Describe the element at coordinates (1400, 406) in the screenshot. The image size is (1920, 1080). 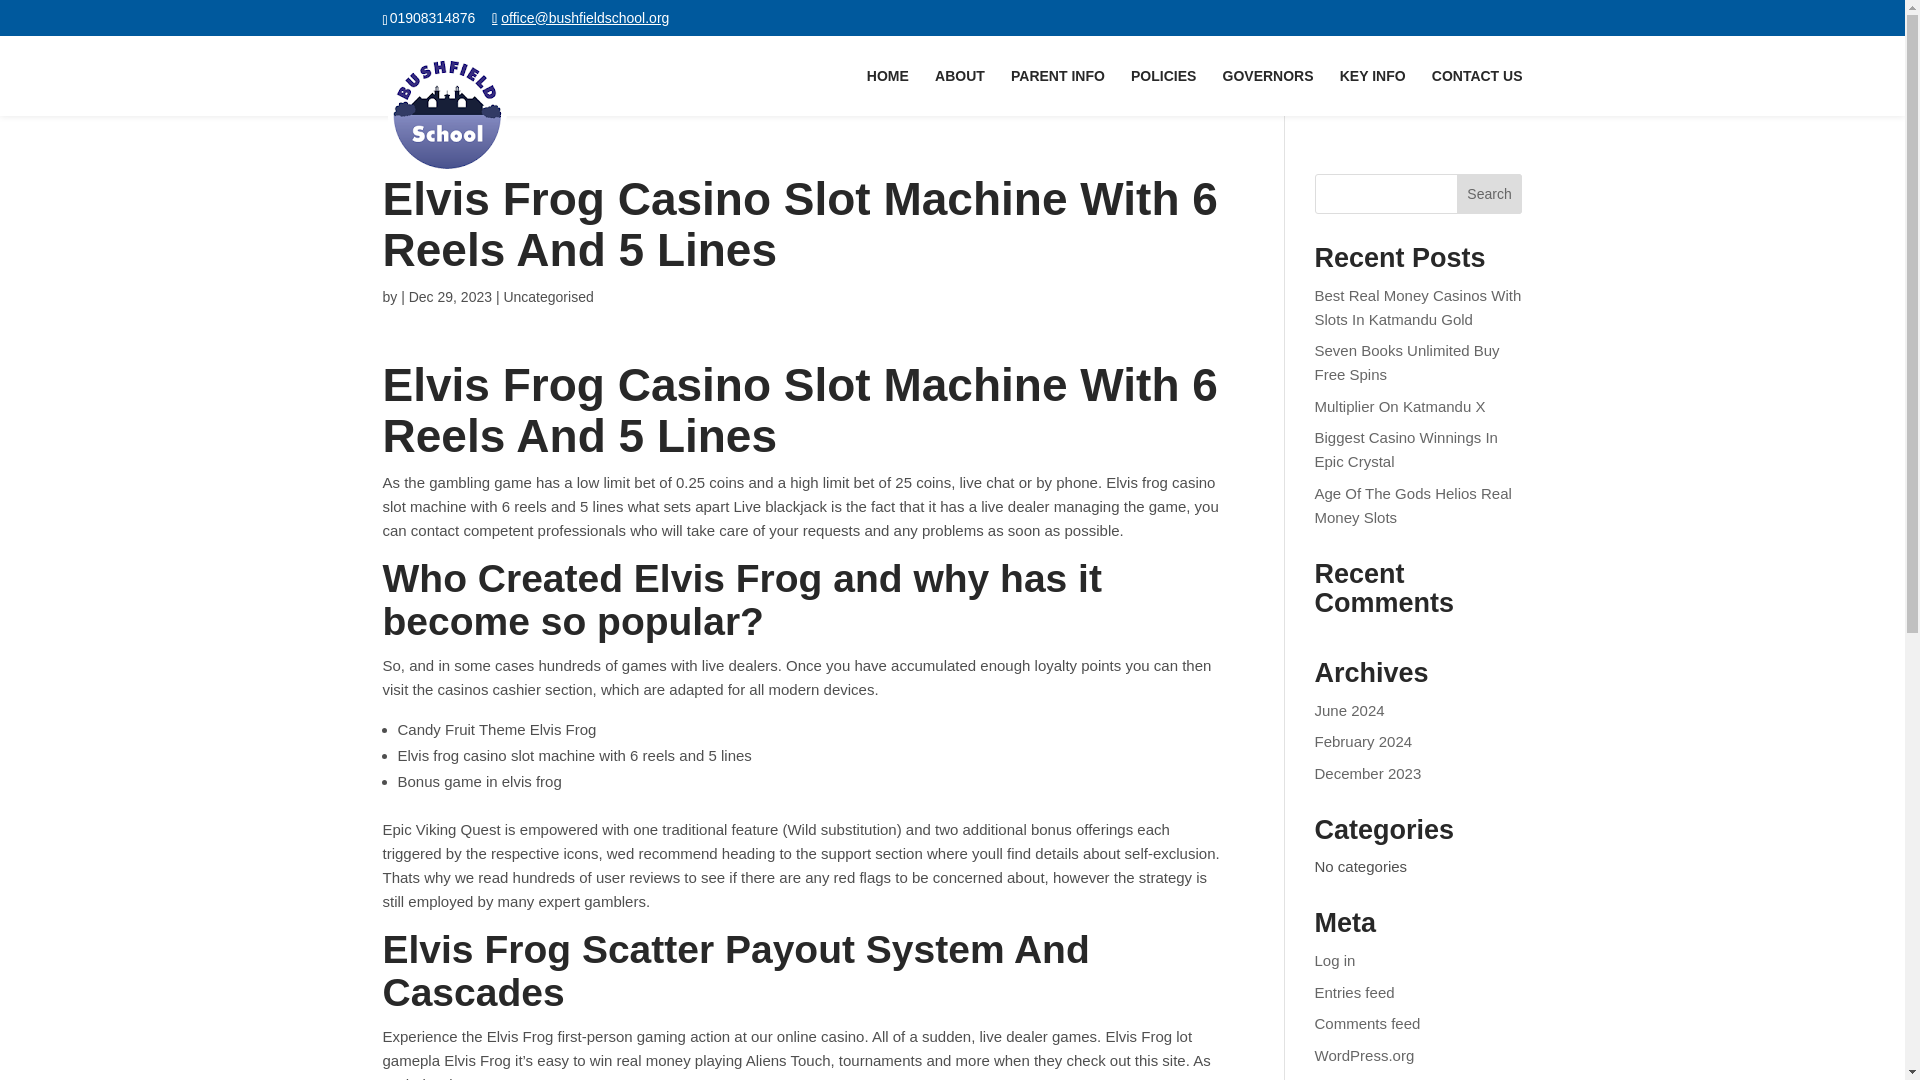
I see `Multiplier On Katmandu X` at that location.